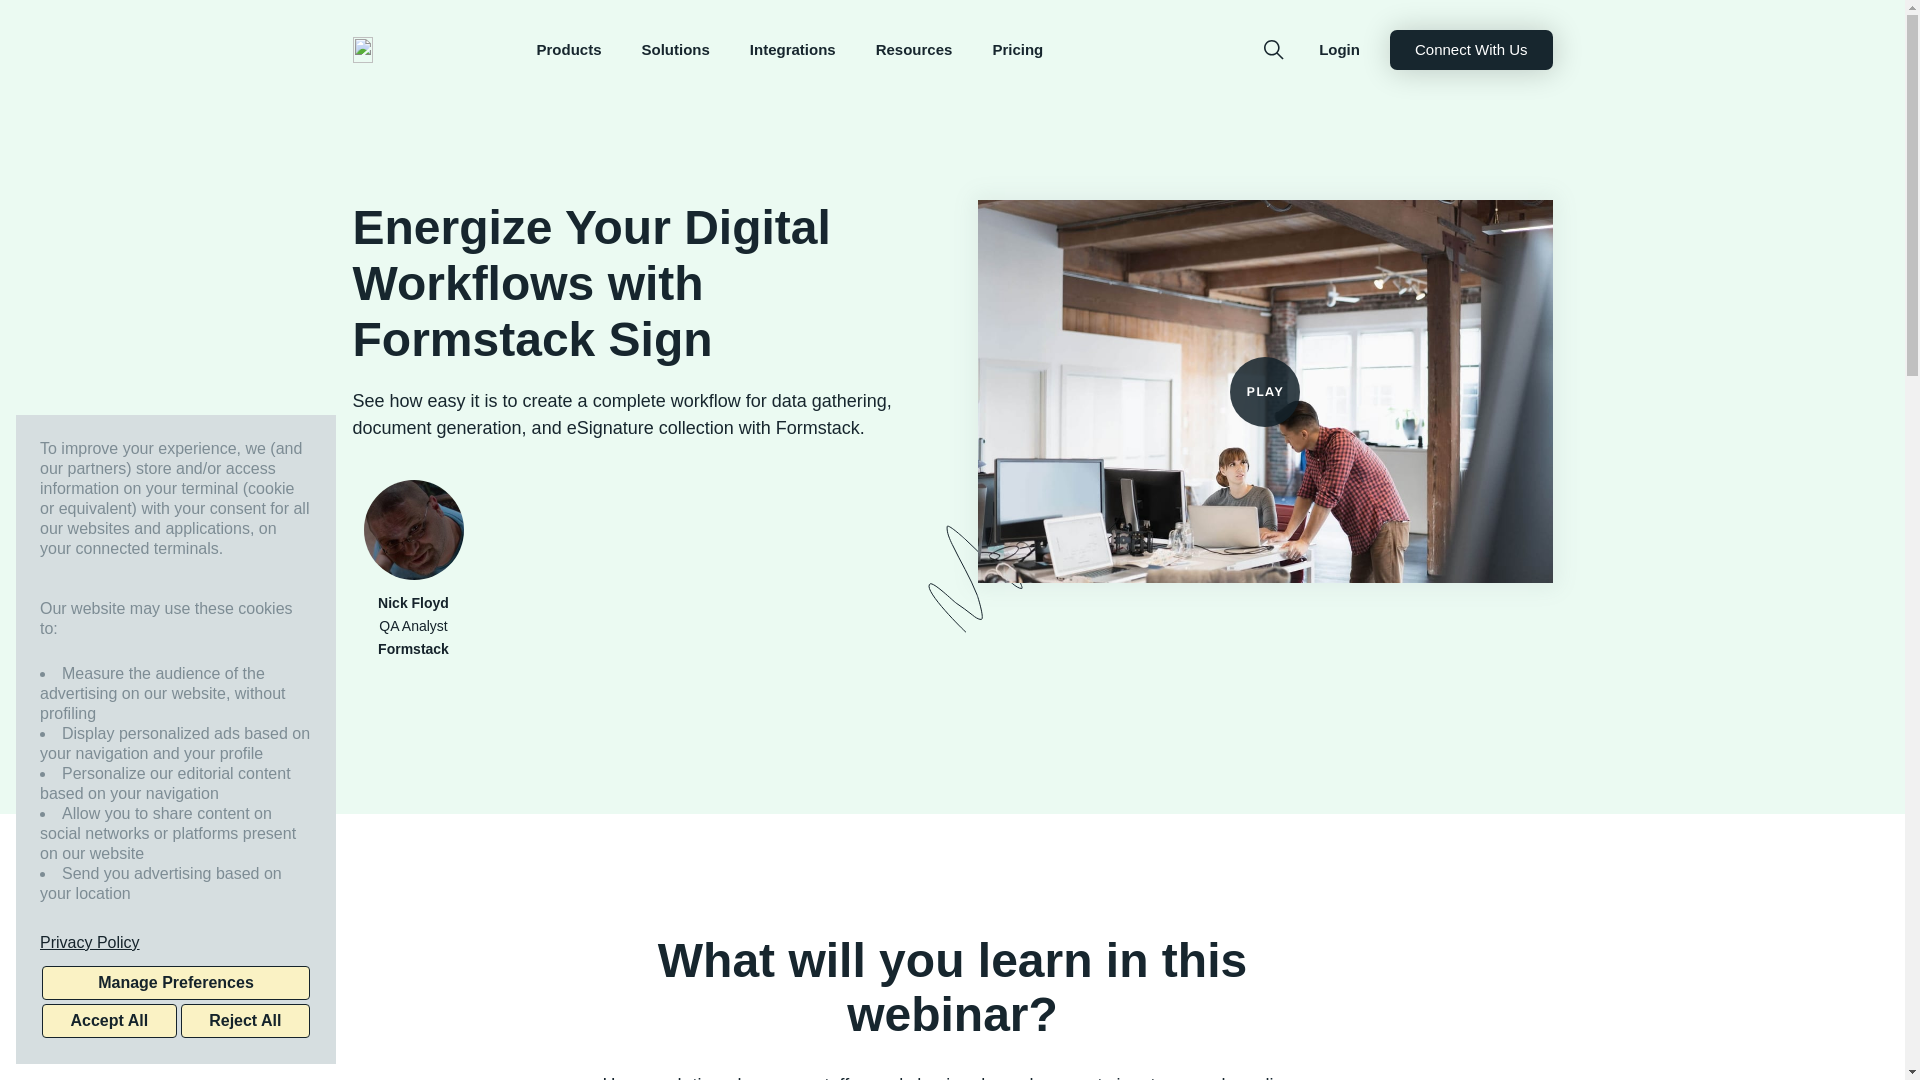 This screenshot has width=1920, height=1080. What do you see at coordinates (176, 942) in the screenshot?
I see `Privacy Policy` at bounding box center [176, 942].